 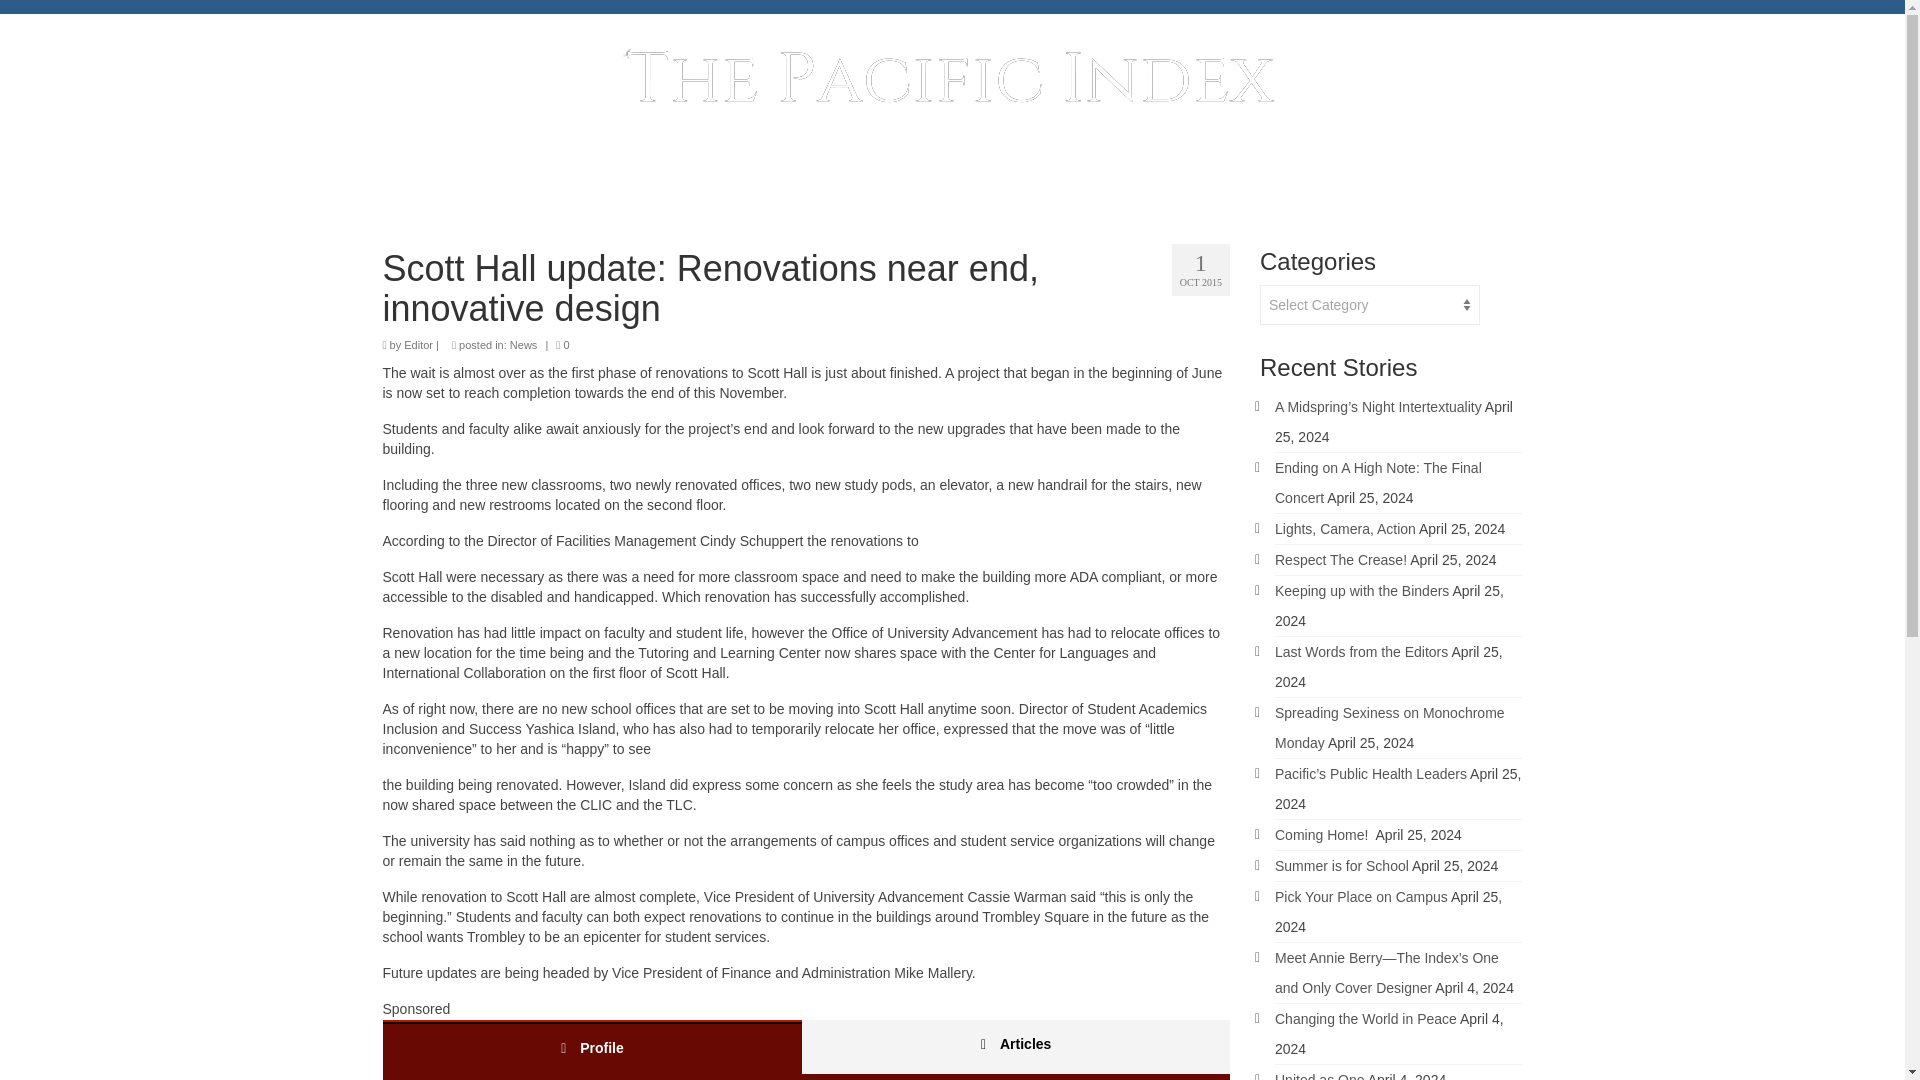 What do you see at coordinates (1378, 483) in the screenshot?
I see `Ending on A High Note: The Final Concert` at bounding box center [1378, 483].